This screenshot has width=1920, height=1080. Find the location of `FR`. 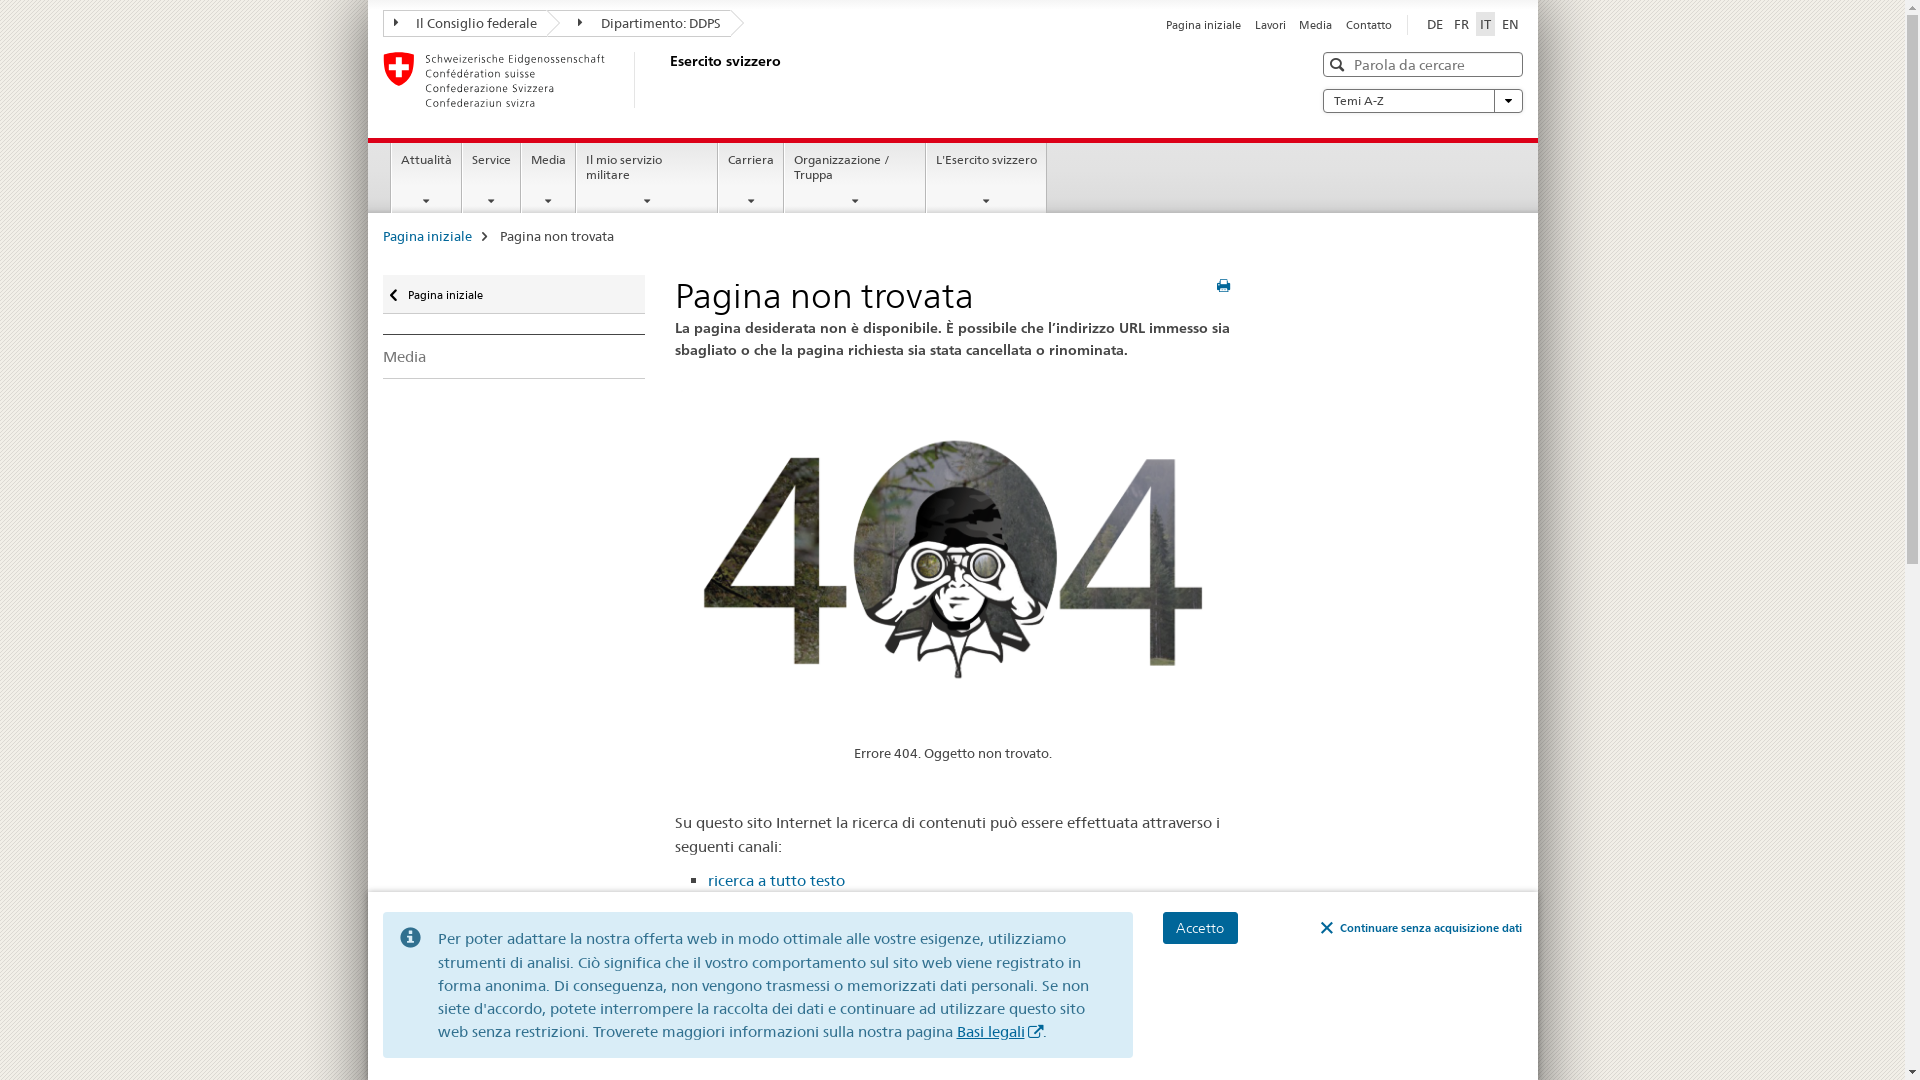

FR is located at coordinates (1462, 24).